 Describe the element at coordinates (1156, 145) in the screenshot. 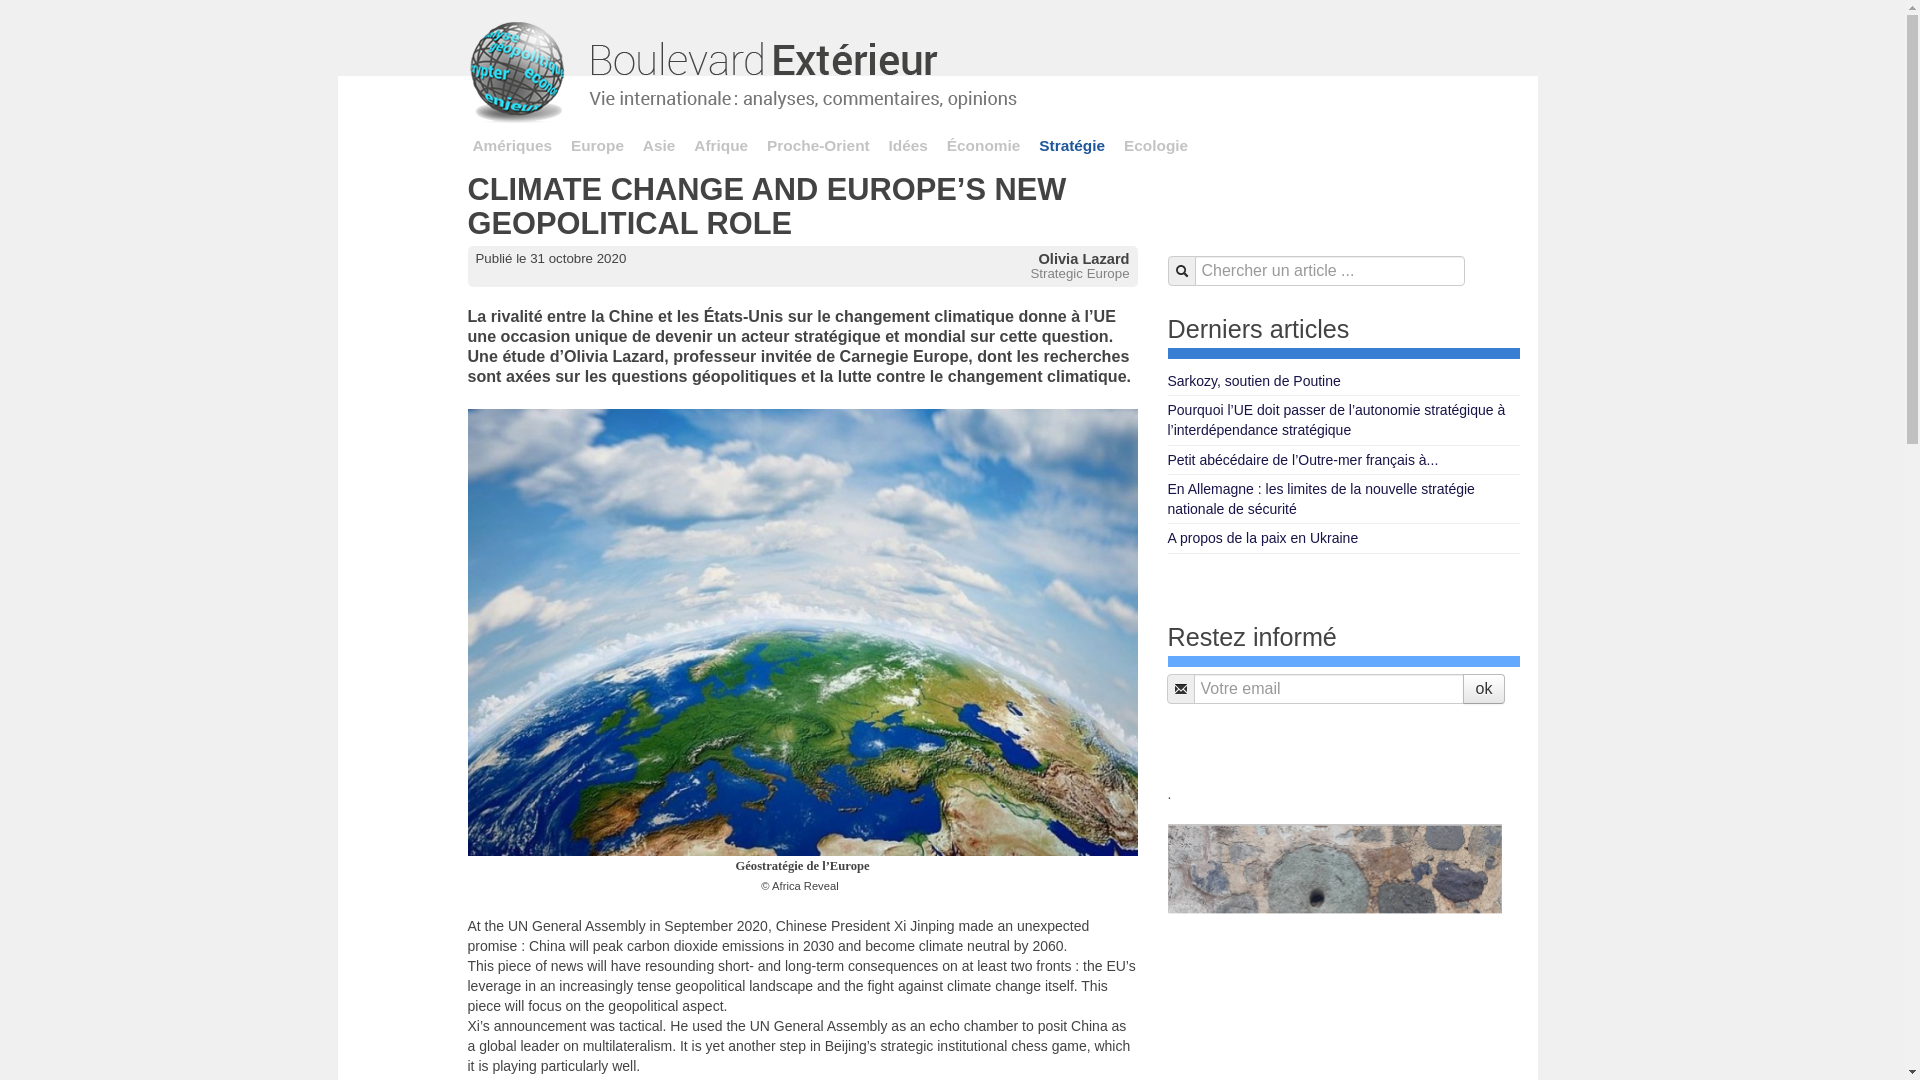

I see `Ecologie` at that location.